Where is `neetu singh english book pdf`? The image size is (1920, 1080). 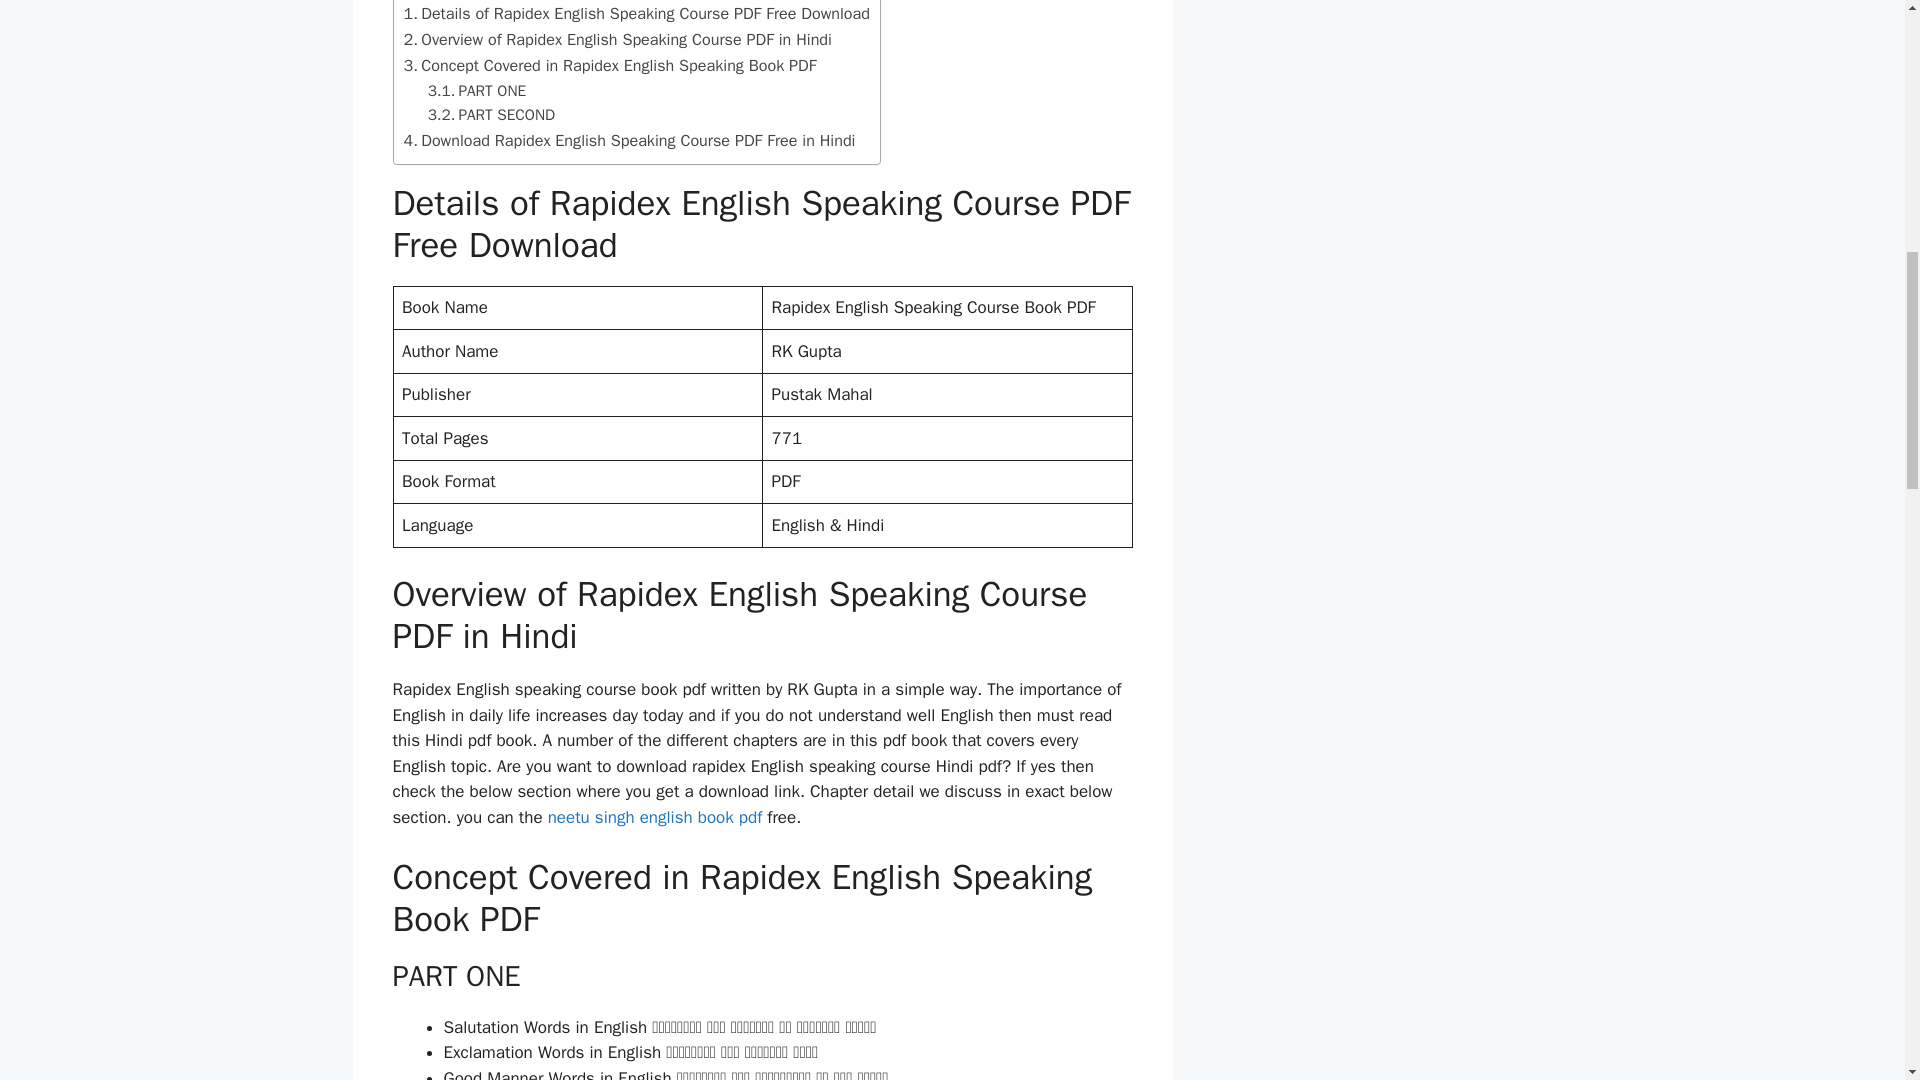 neetu singh english book pdf is located at coordinates (654, 817).